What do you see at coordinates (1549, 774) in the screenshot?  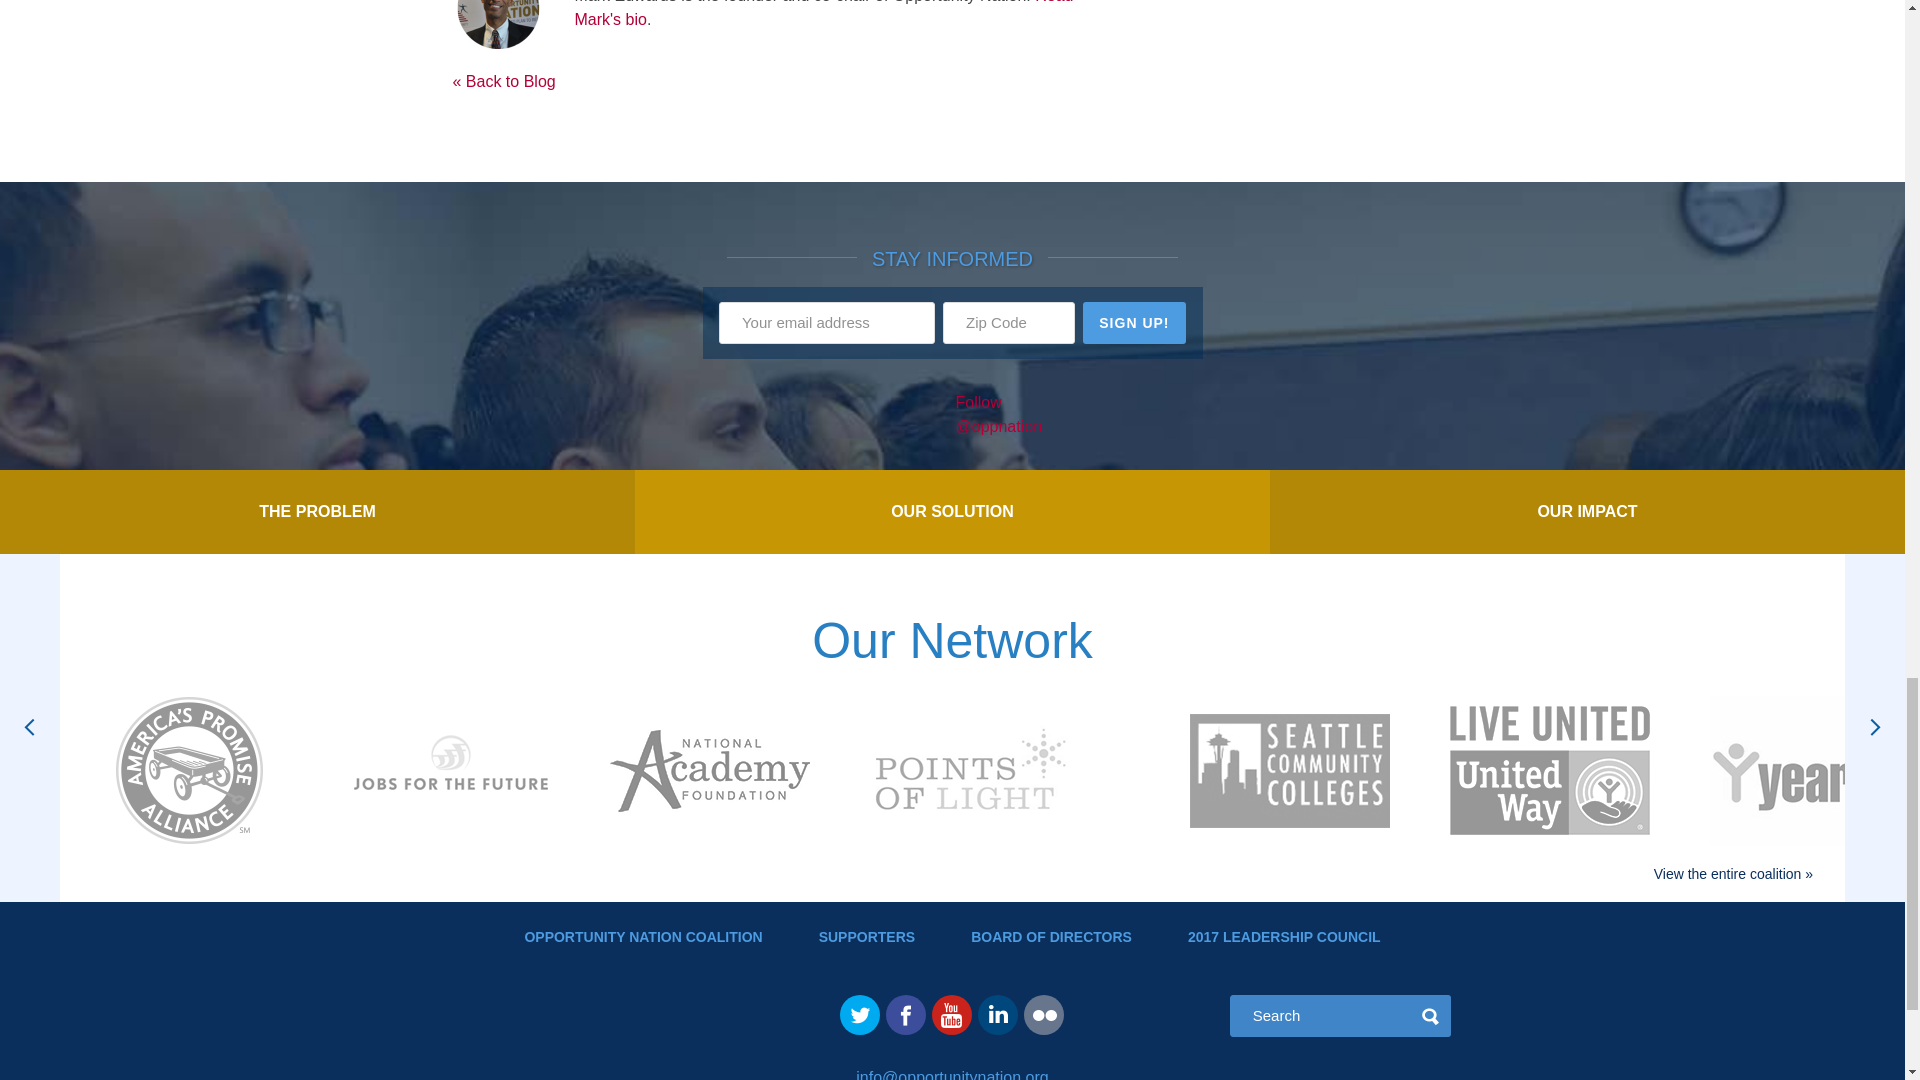 I see `United Way` at bounding box center [1549, 774].